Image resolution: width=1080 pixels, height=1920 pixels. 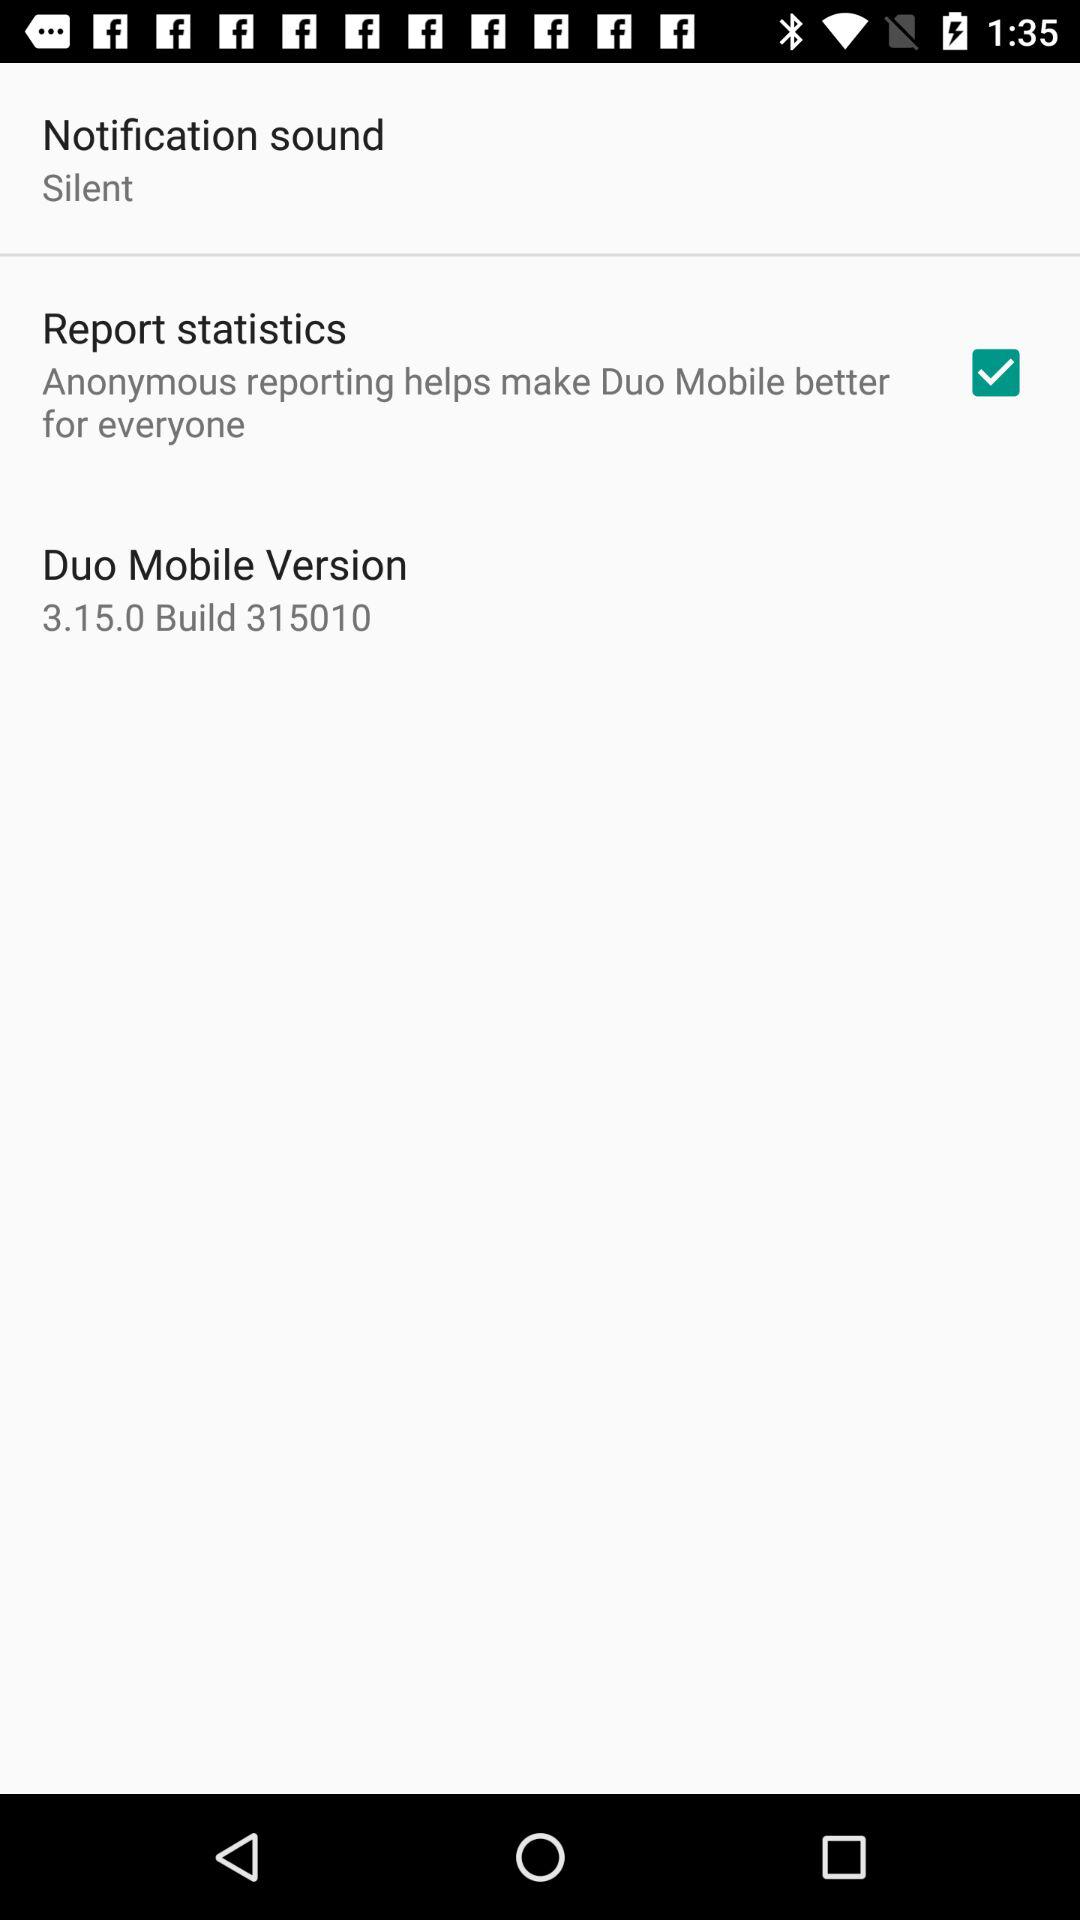 I want to click on click the item next to anonymous reporting helps, so click(x=996, y=372).